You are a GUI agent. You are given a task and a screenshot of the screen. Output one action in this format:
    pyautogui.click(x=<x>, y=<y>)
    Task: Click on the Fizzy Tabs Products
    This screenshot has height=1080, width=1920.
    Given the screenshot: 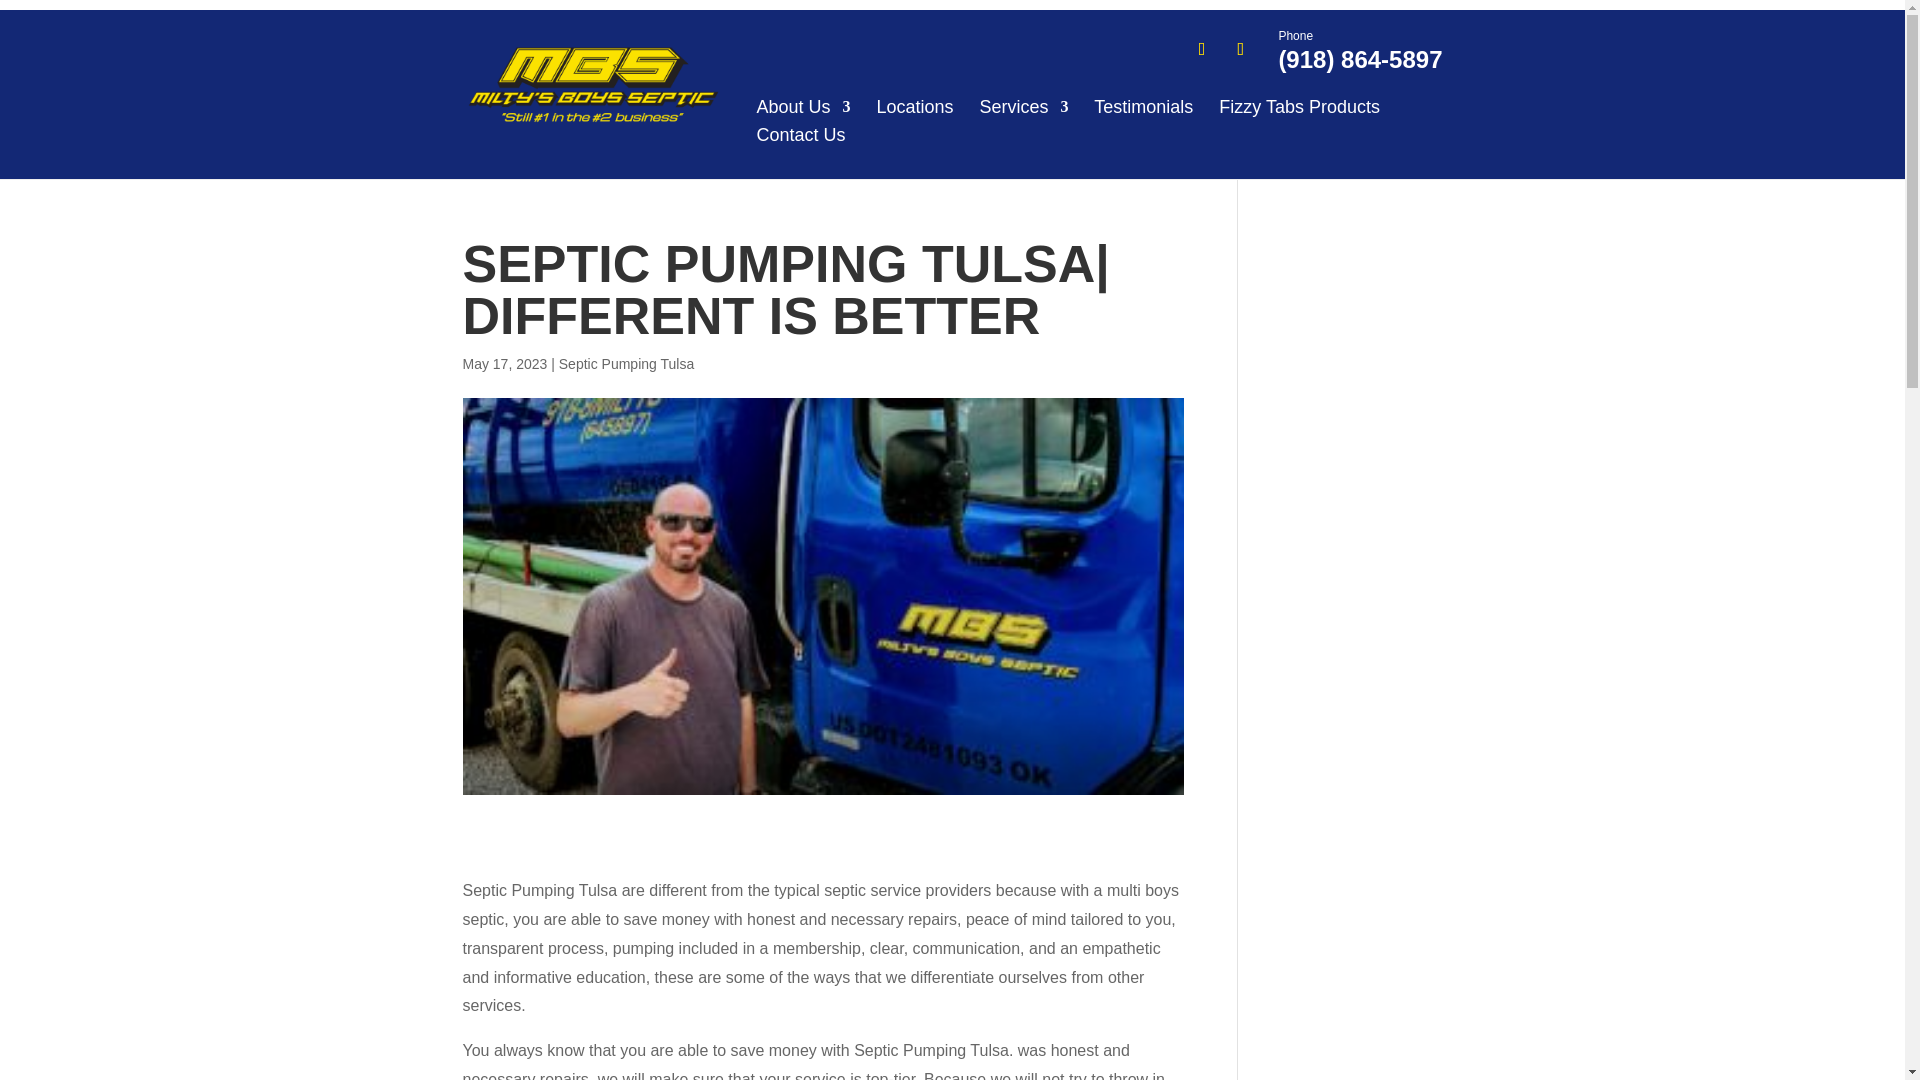 What is the action you would take?
    pyautogui.click(x=1300, y=107)
    